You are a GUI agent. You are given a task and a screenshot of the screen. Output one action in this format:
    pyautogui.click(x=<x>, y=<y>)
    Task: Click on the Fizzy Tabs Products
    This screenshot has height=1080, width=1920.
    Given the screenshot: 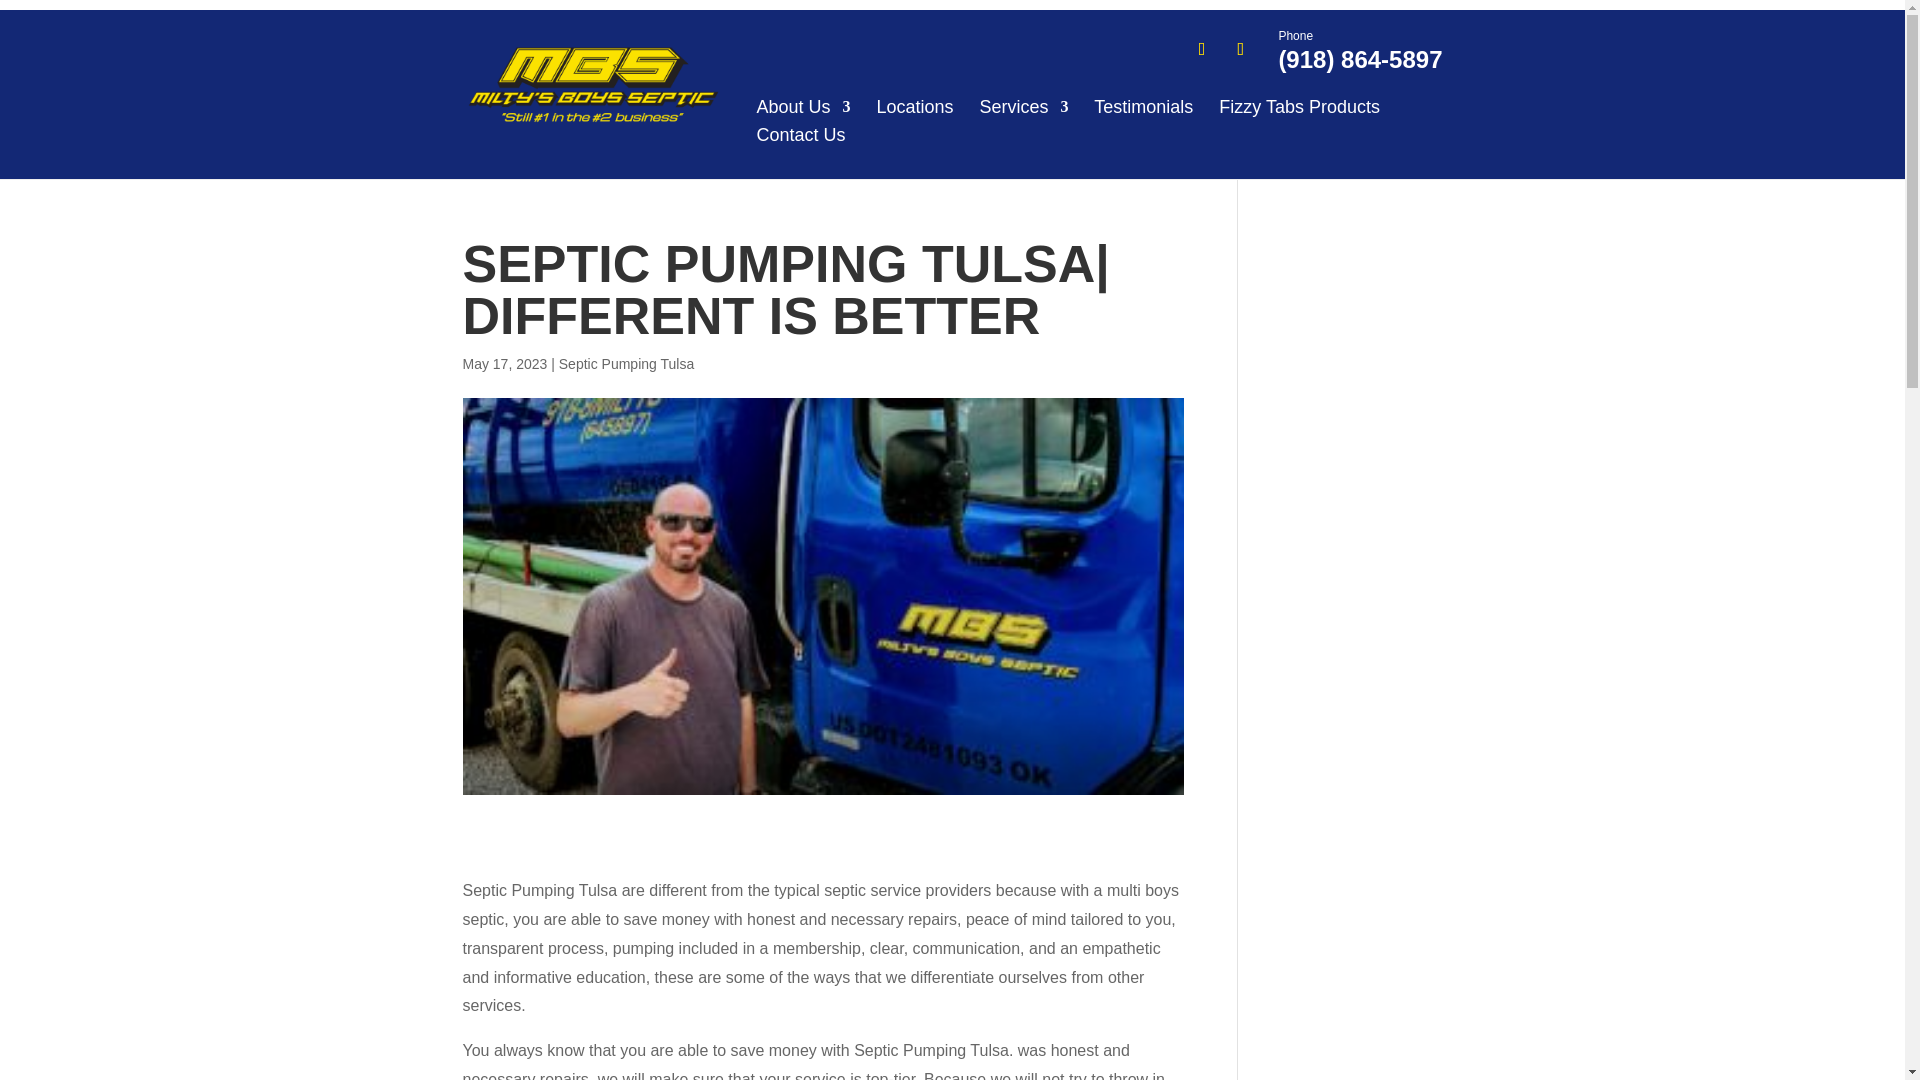 What is the action you would take?
    pyautogui.click(x=1300, y=107)
    